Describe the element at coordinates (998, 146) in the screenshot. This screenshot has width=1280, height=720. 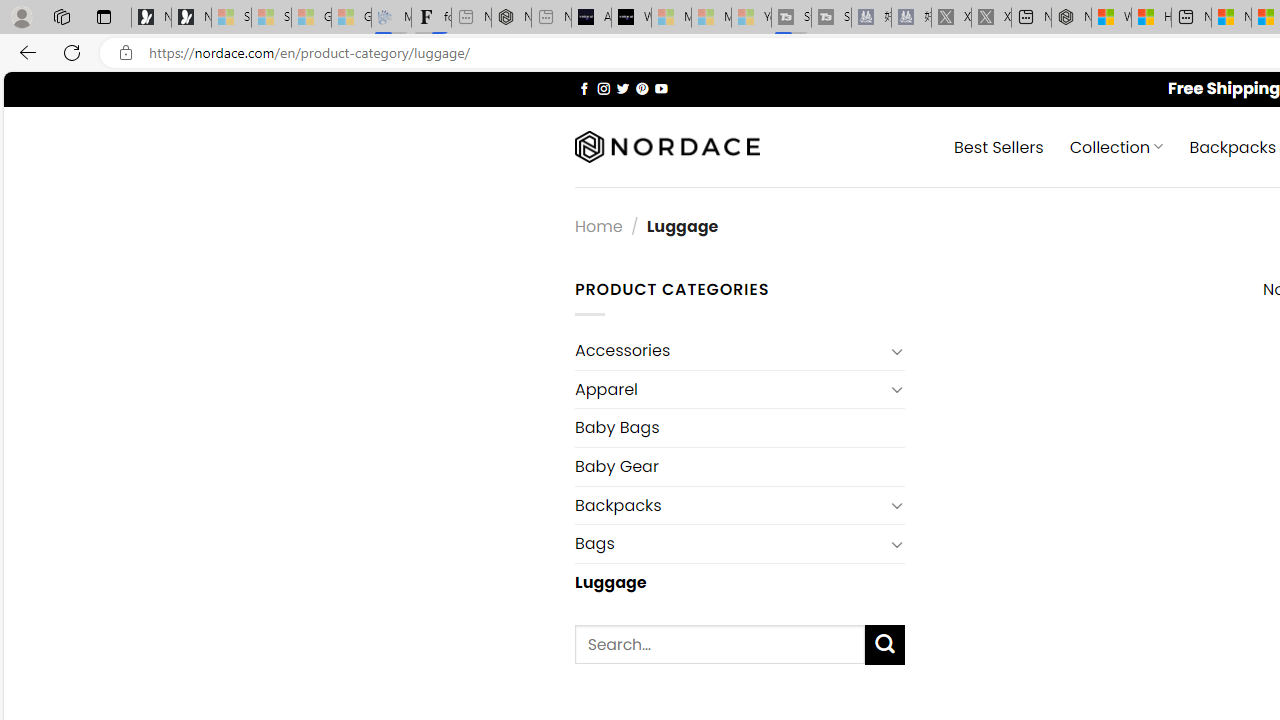
I see ` Best Sellers` at that location.